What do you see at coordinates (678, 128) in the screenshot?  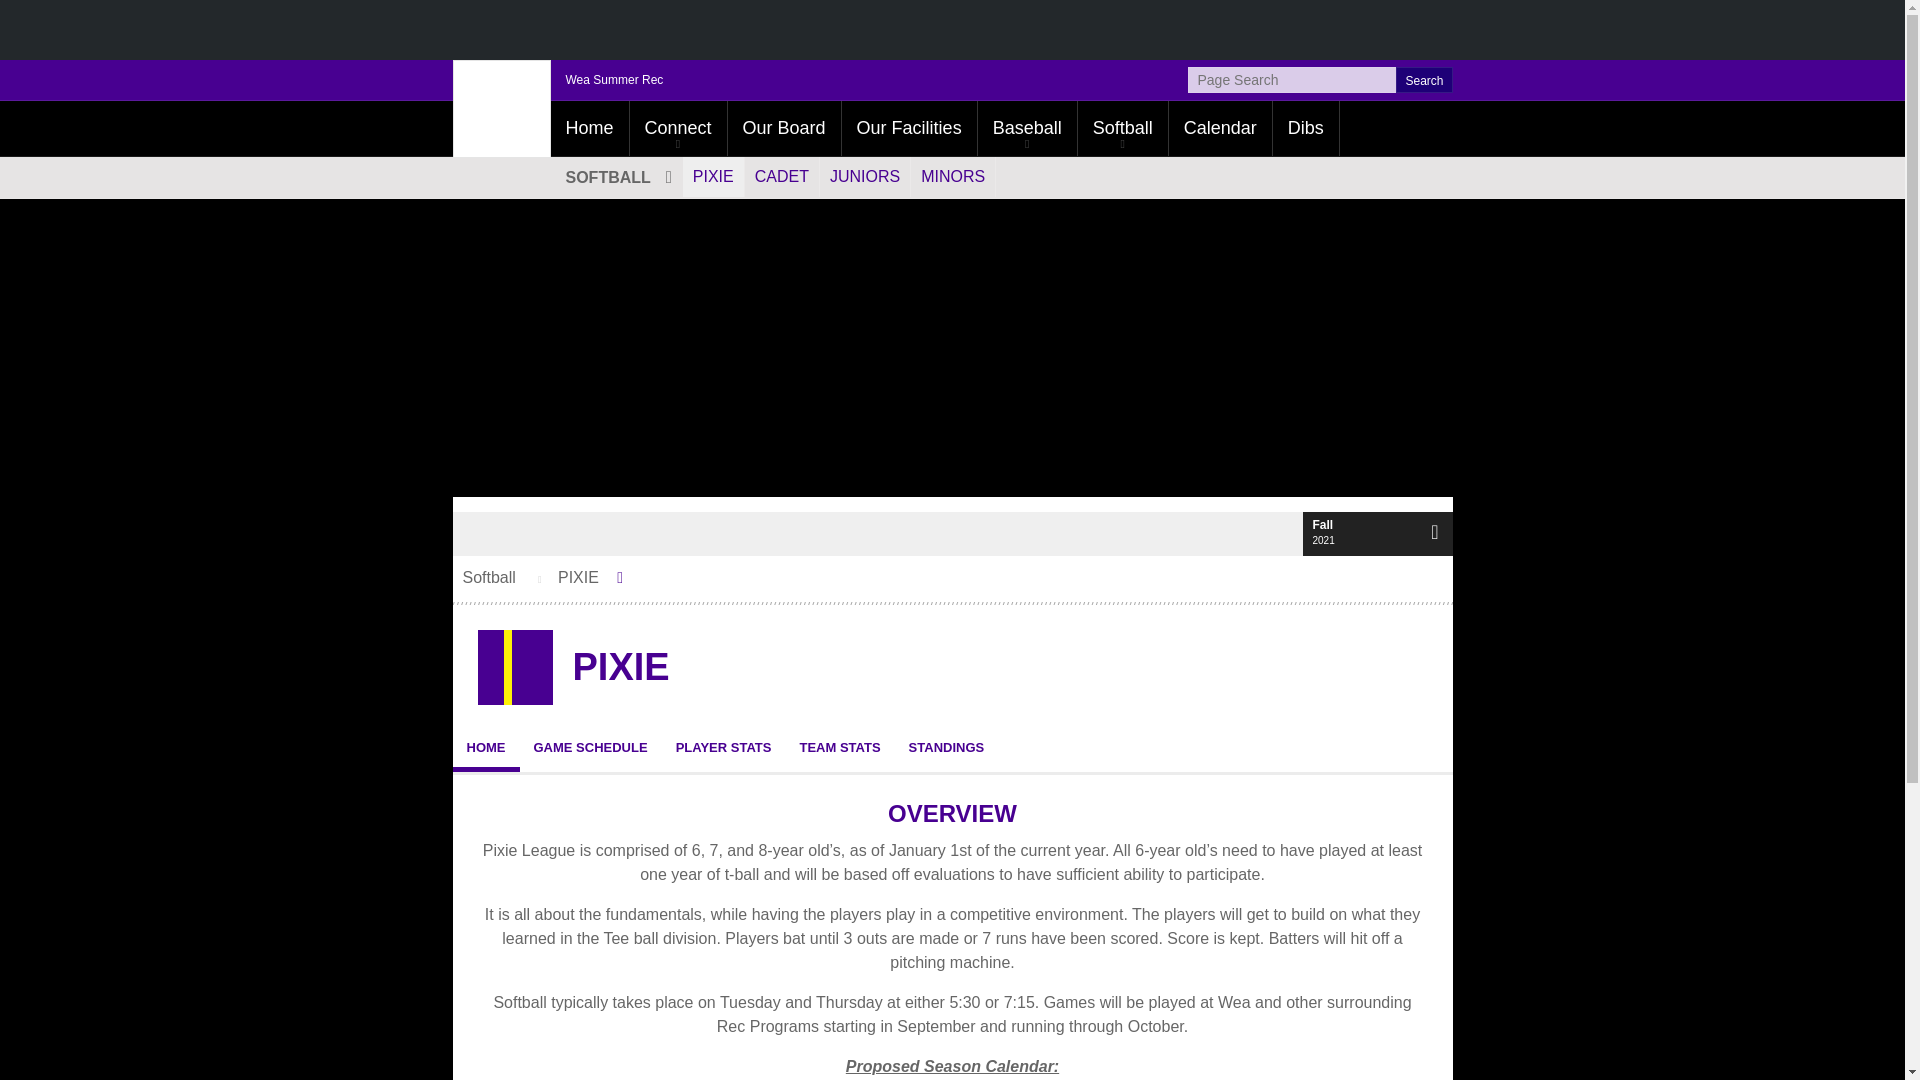 I see `click to go to 'Connect'` at bounding box center [678, 128].